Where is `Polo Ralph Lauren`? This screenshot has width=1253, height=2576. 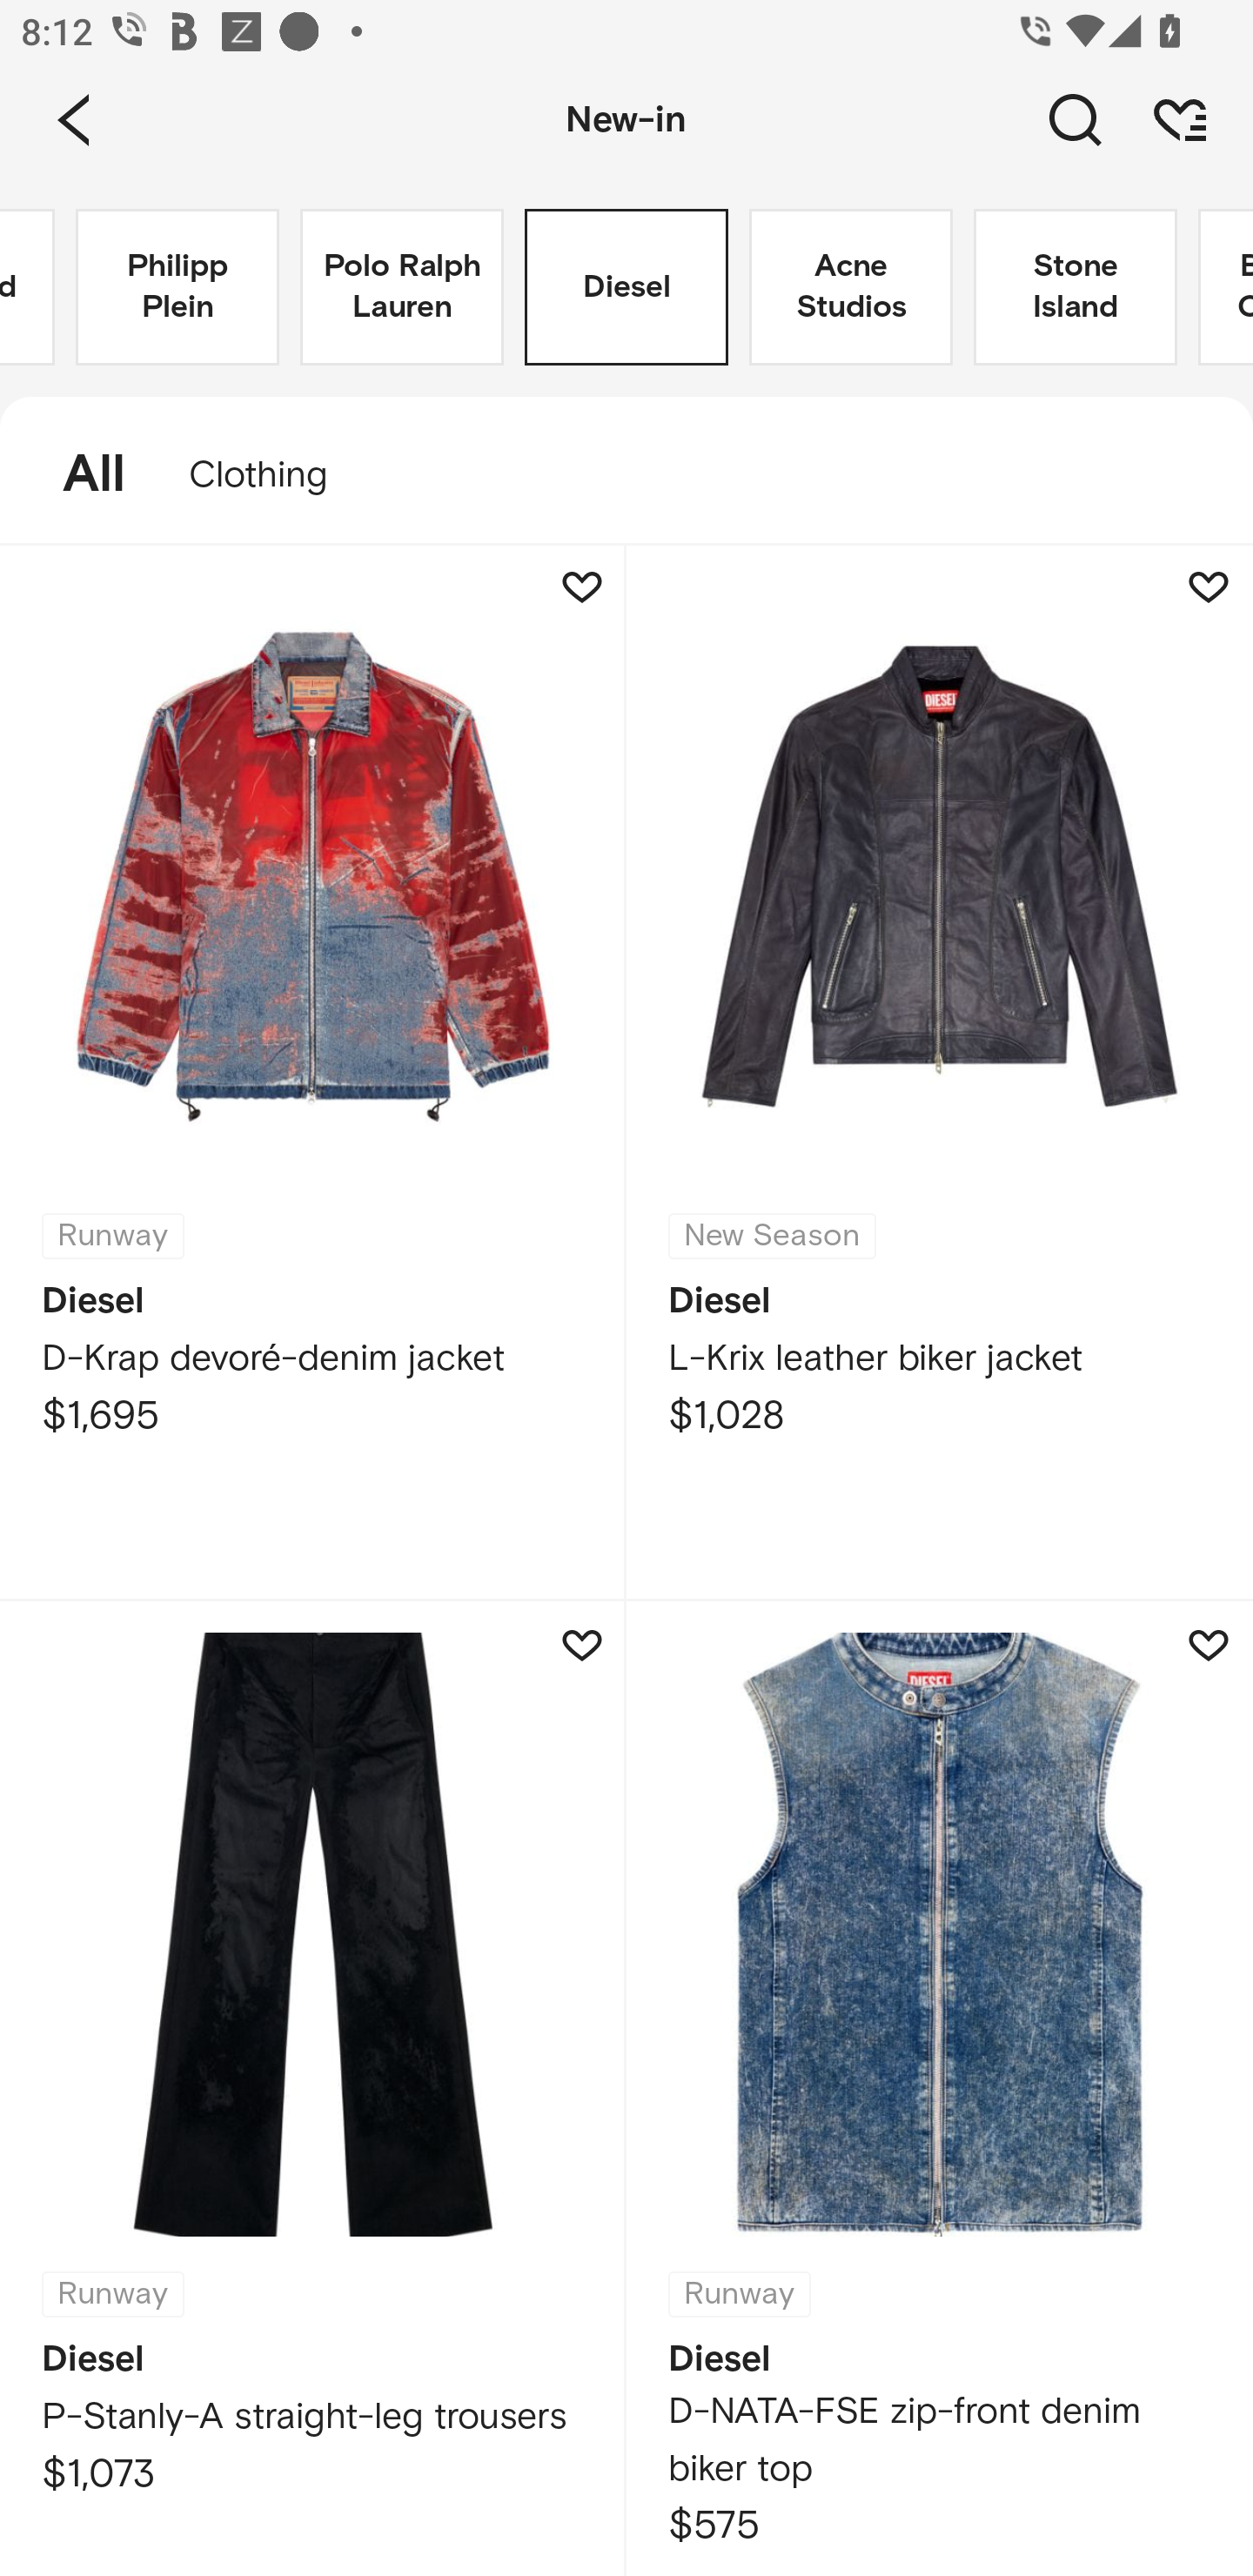
Polo Ralph Lauren is located at coordinates (402, 287).